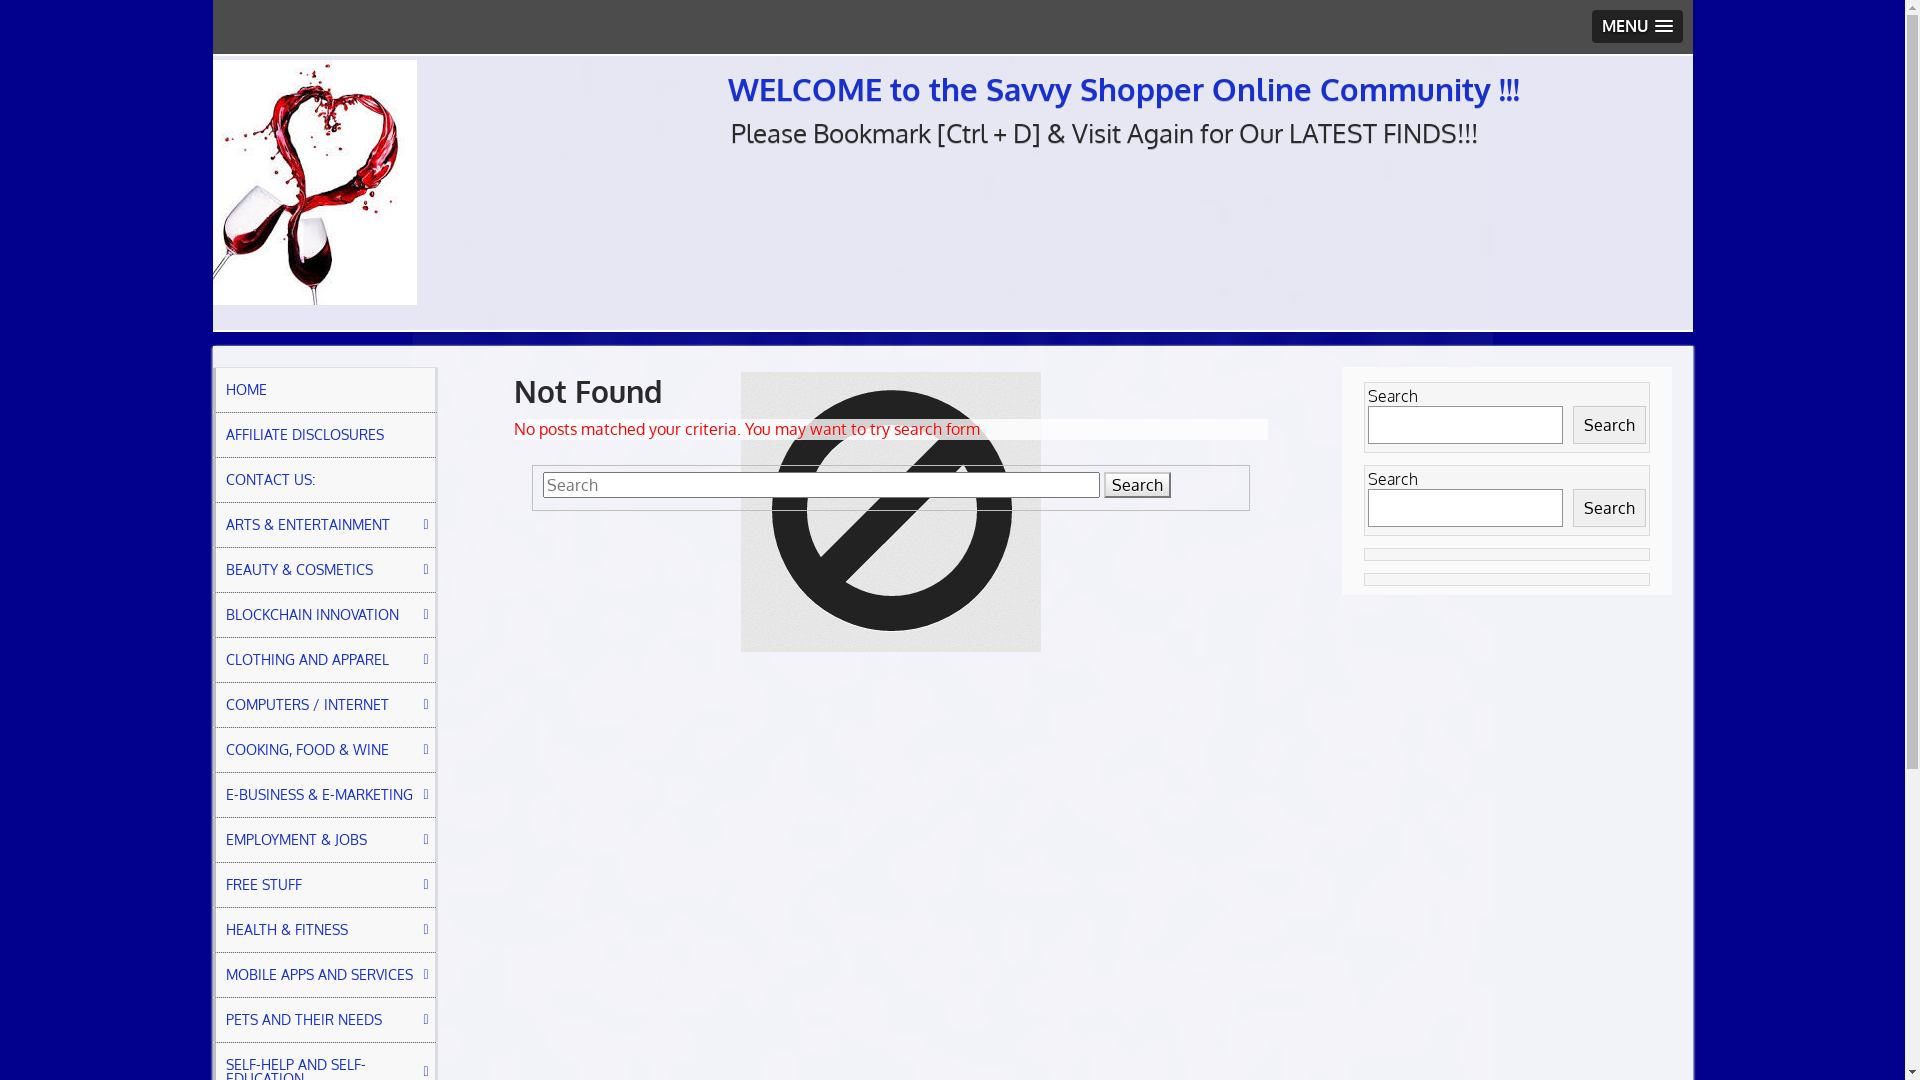 The height and width of the screenshot is (1080, 1920). What do you see at coordinates (324, 570) in the screenshot?
I see `BEAUTY & COSMETICS` at bounding box center [324, 570].